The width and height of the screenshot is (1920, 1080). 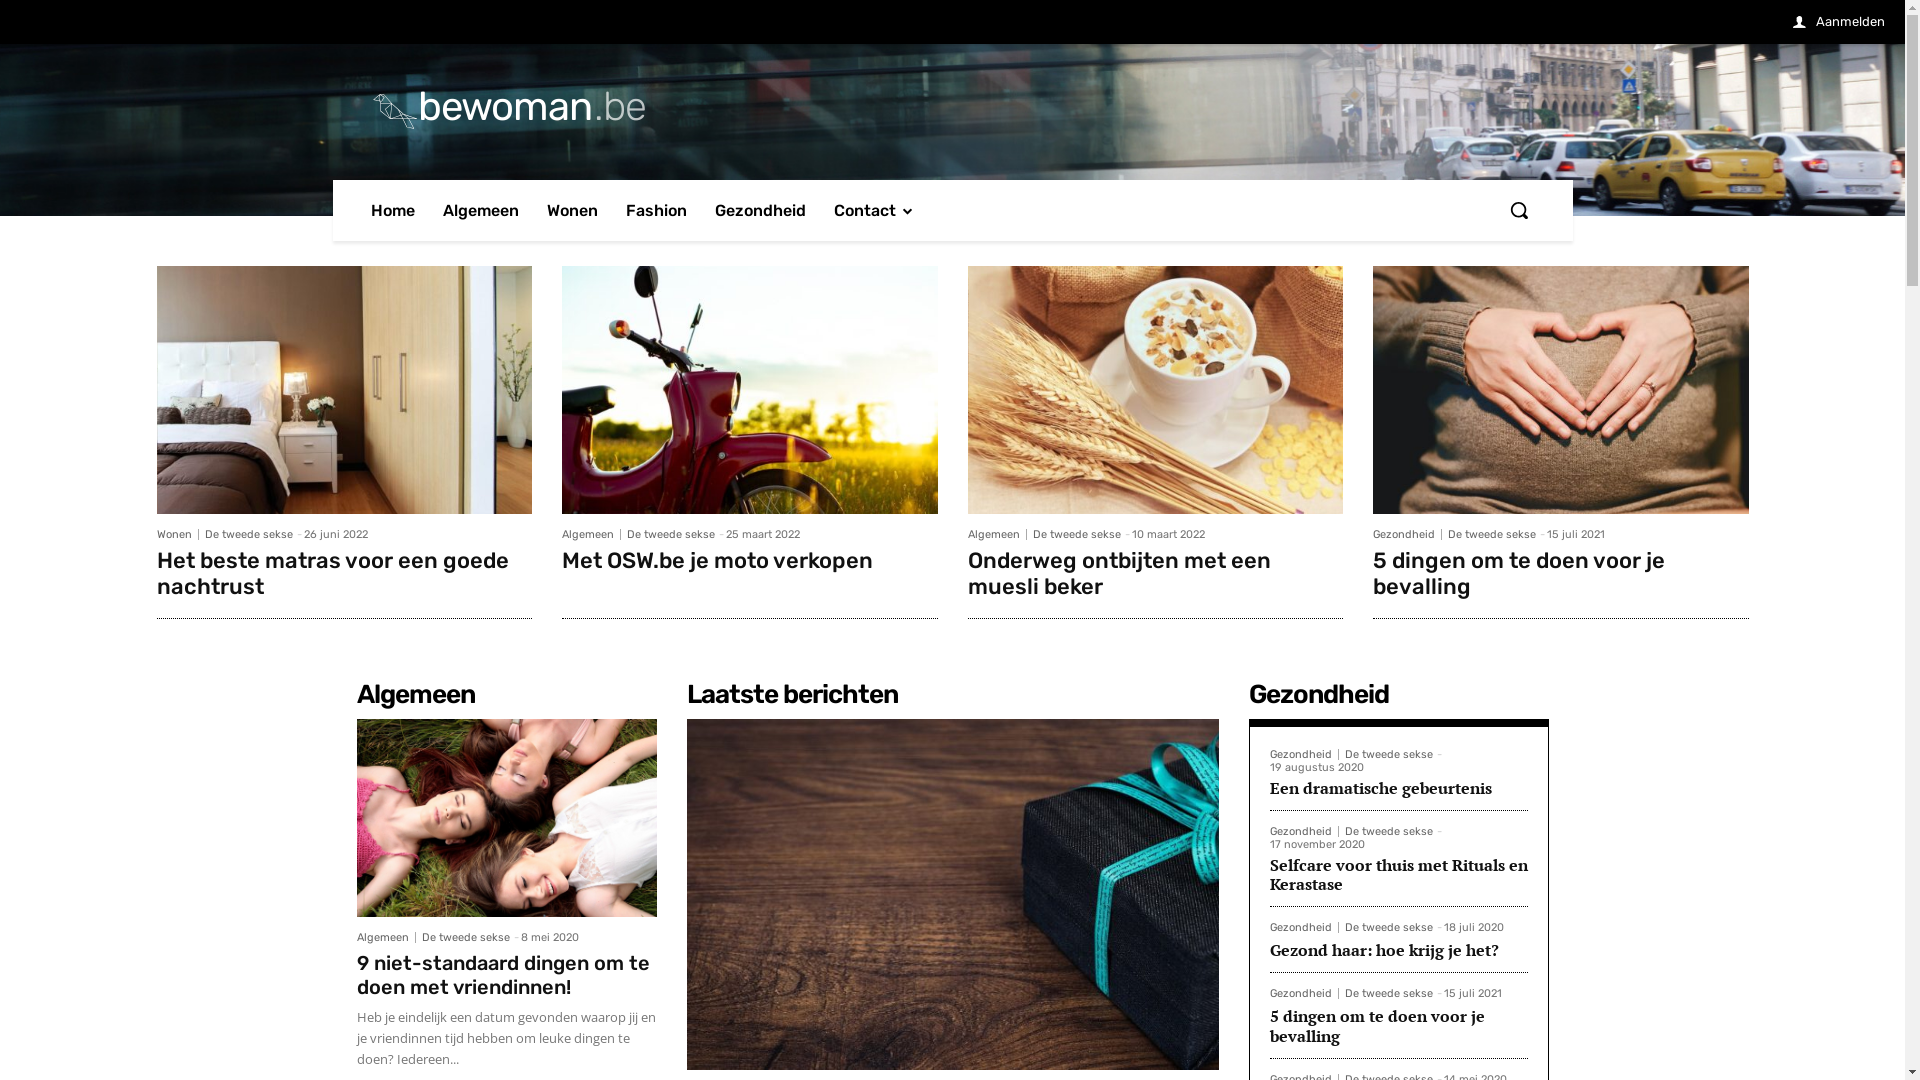 What do you see at coordinates (502, 975) in the screenshot?
I see `9 niet-standaard dingen om te doen met vriendinnen!` at bounding box center [502, 975].